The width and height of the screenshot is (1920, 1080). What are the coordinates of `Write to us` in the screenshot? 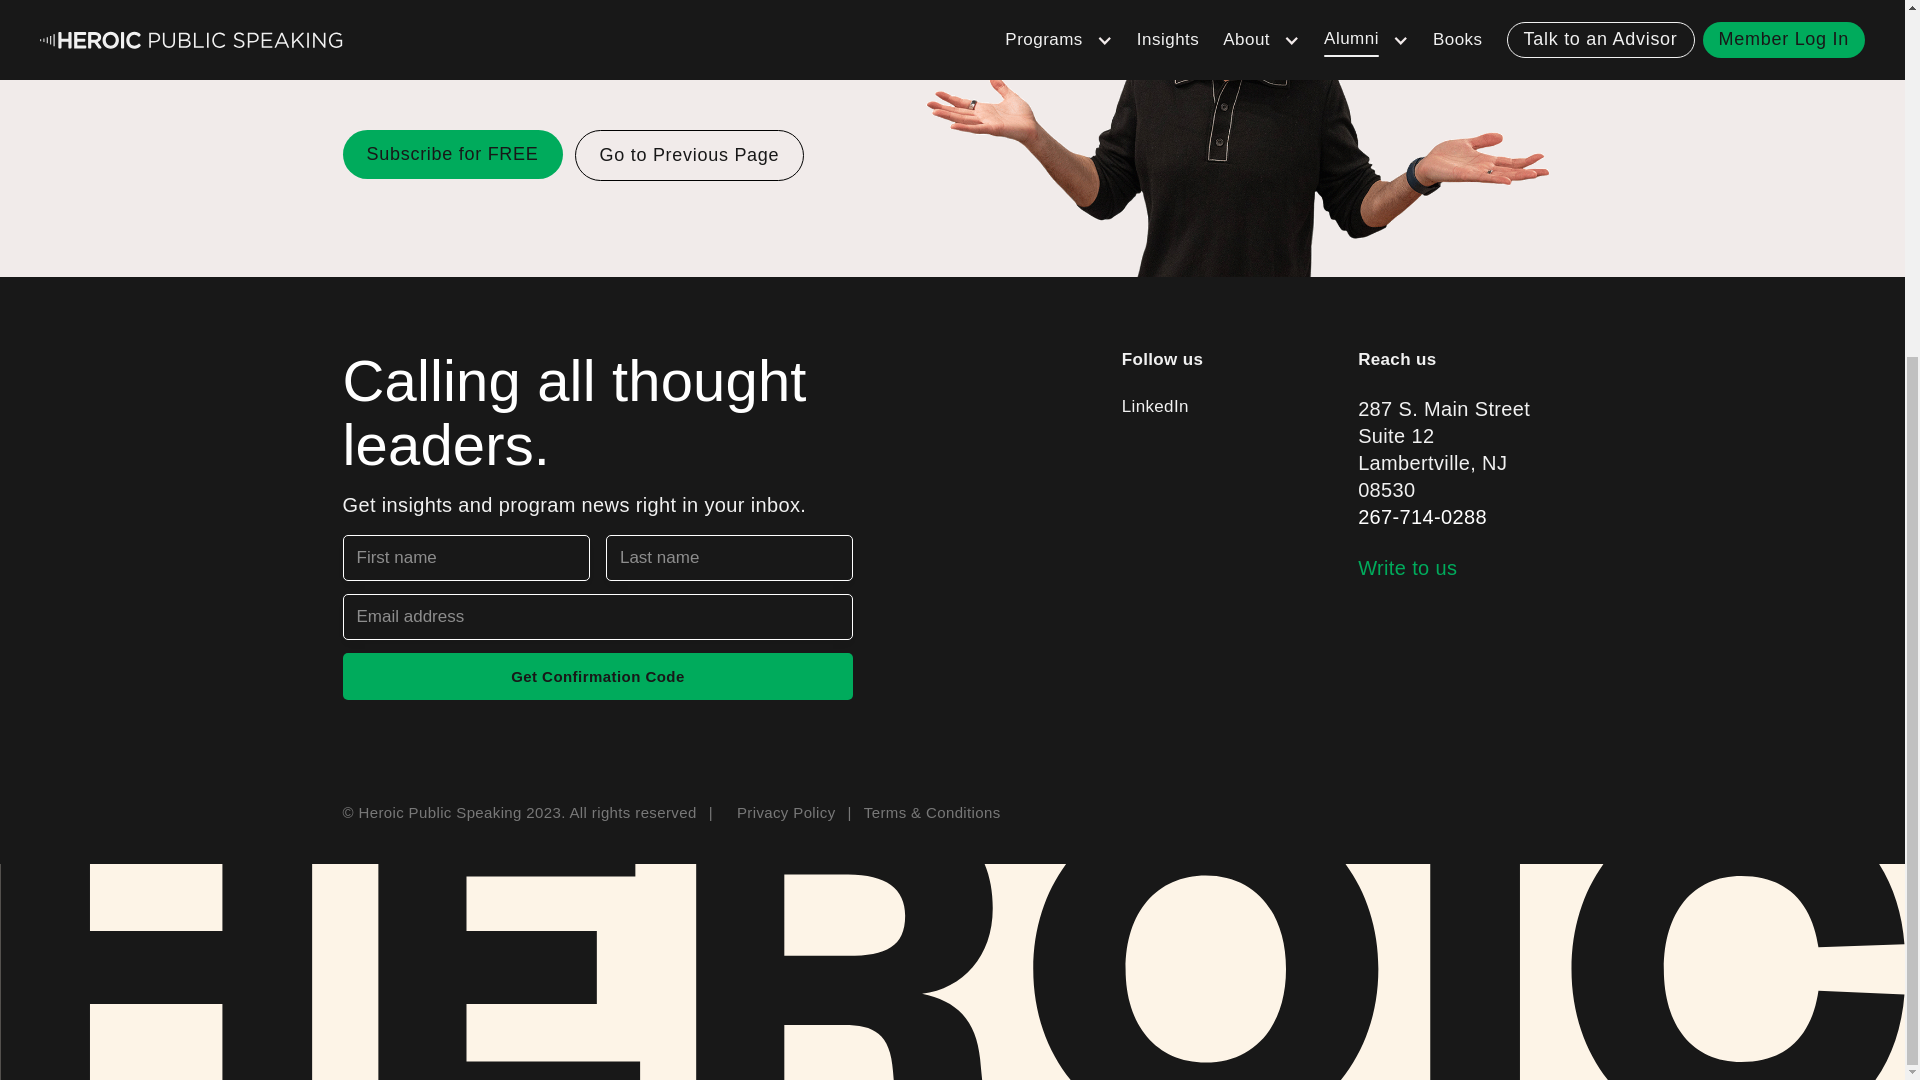 It's located at (1407, 568).